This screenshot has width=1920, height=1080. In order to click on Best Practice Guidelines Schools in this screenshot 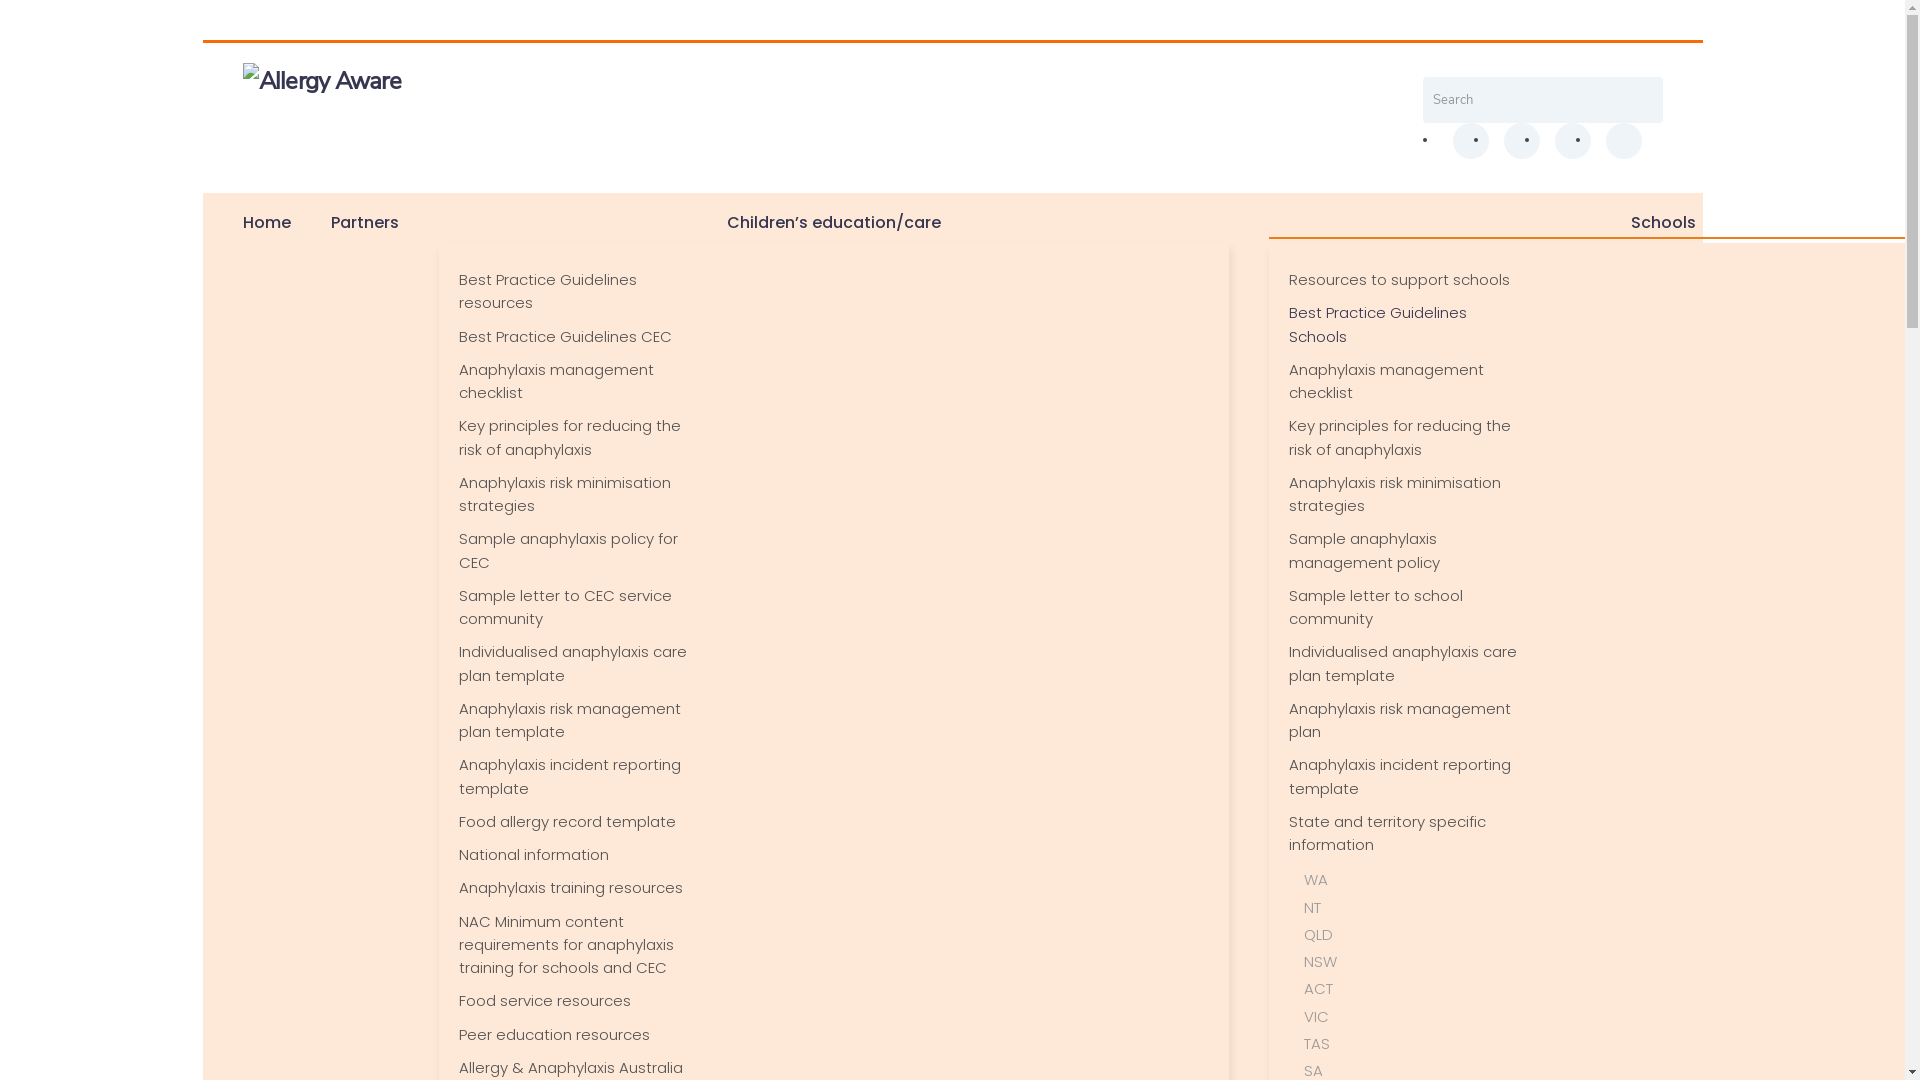, I will do `click(1403, 324)`.